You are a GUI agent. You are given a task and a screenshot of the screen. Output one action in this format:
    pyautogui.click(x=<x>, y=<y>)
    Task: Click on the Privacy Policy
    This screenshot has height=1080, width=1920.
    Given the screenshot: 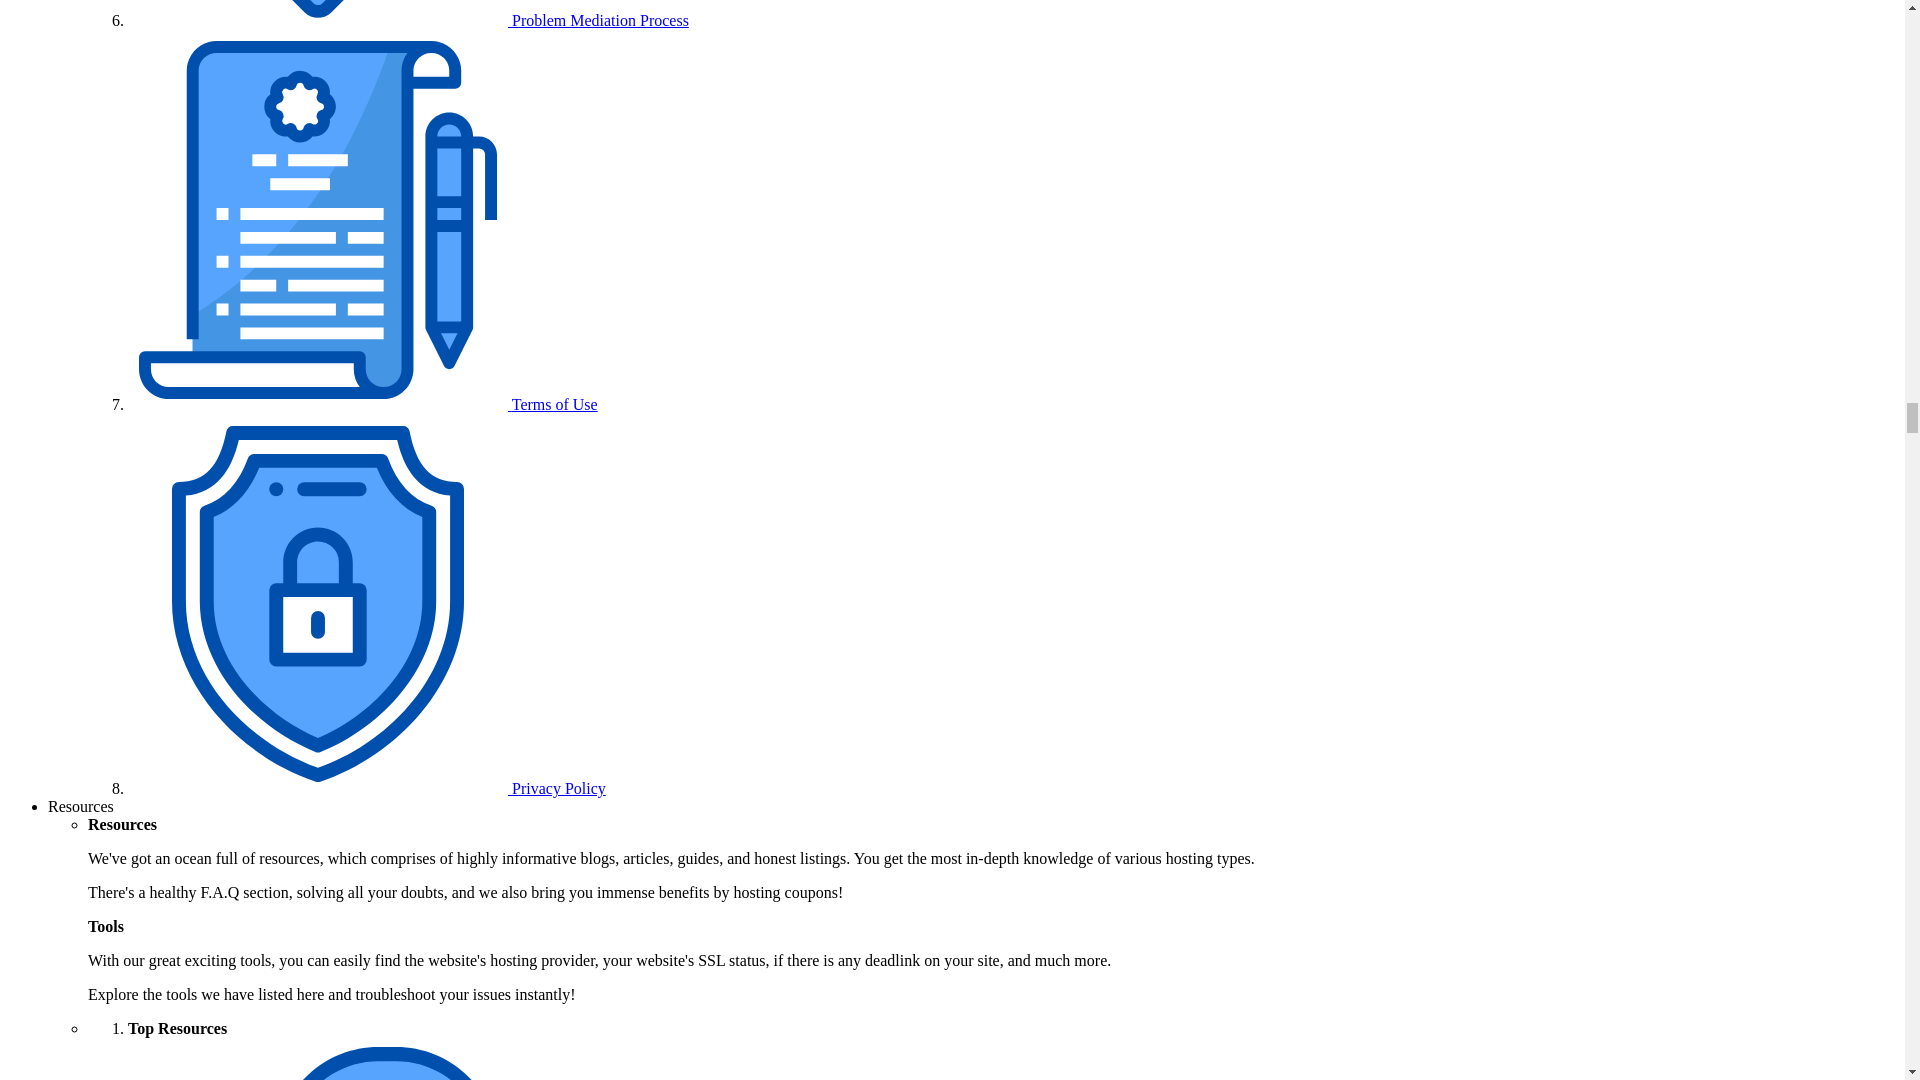 What is the action you would take?
    pyautogui.click(x=367, y=788)
    